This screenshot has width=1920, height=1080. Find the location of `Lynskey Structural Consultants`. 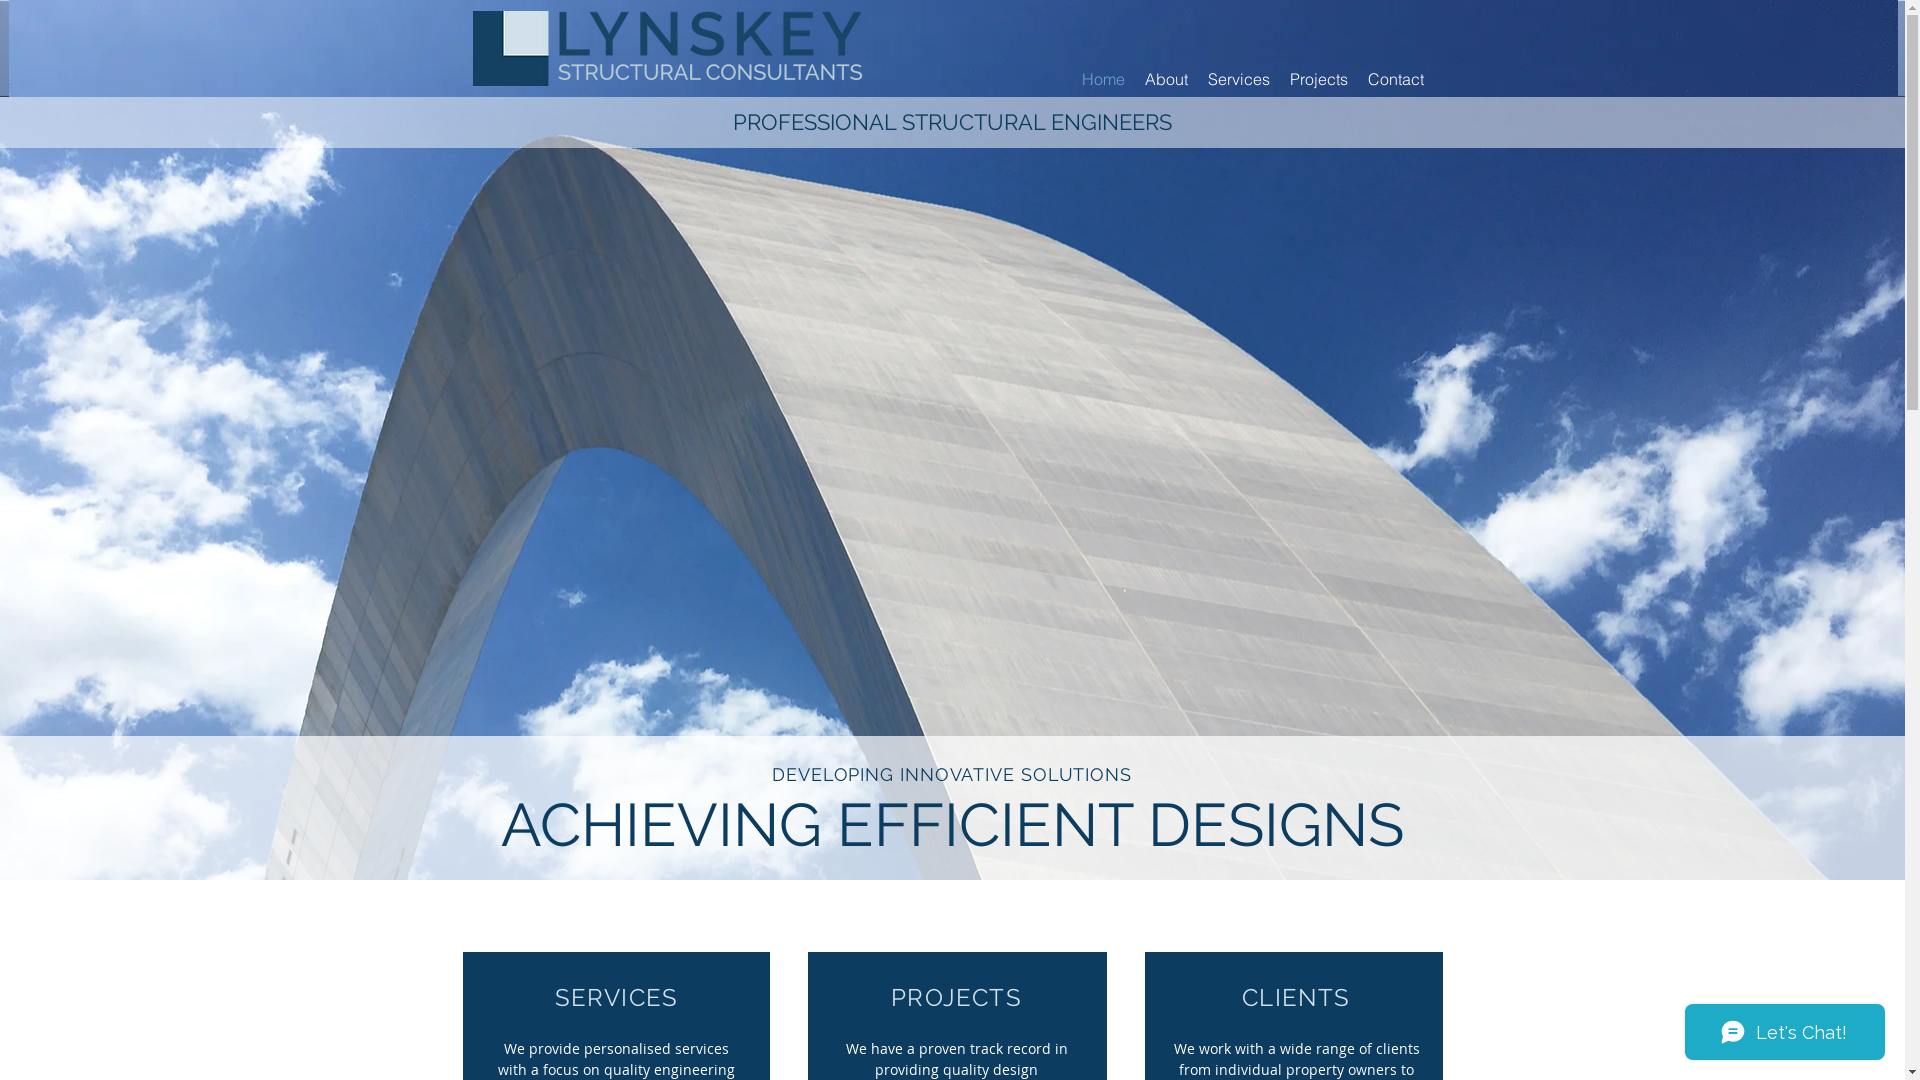

Lynskey Structural Consultants is located at coordinates (680, 48).